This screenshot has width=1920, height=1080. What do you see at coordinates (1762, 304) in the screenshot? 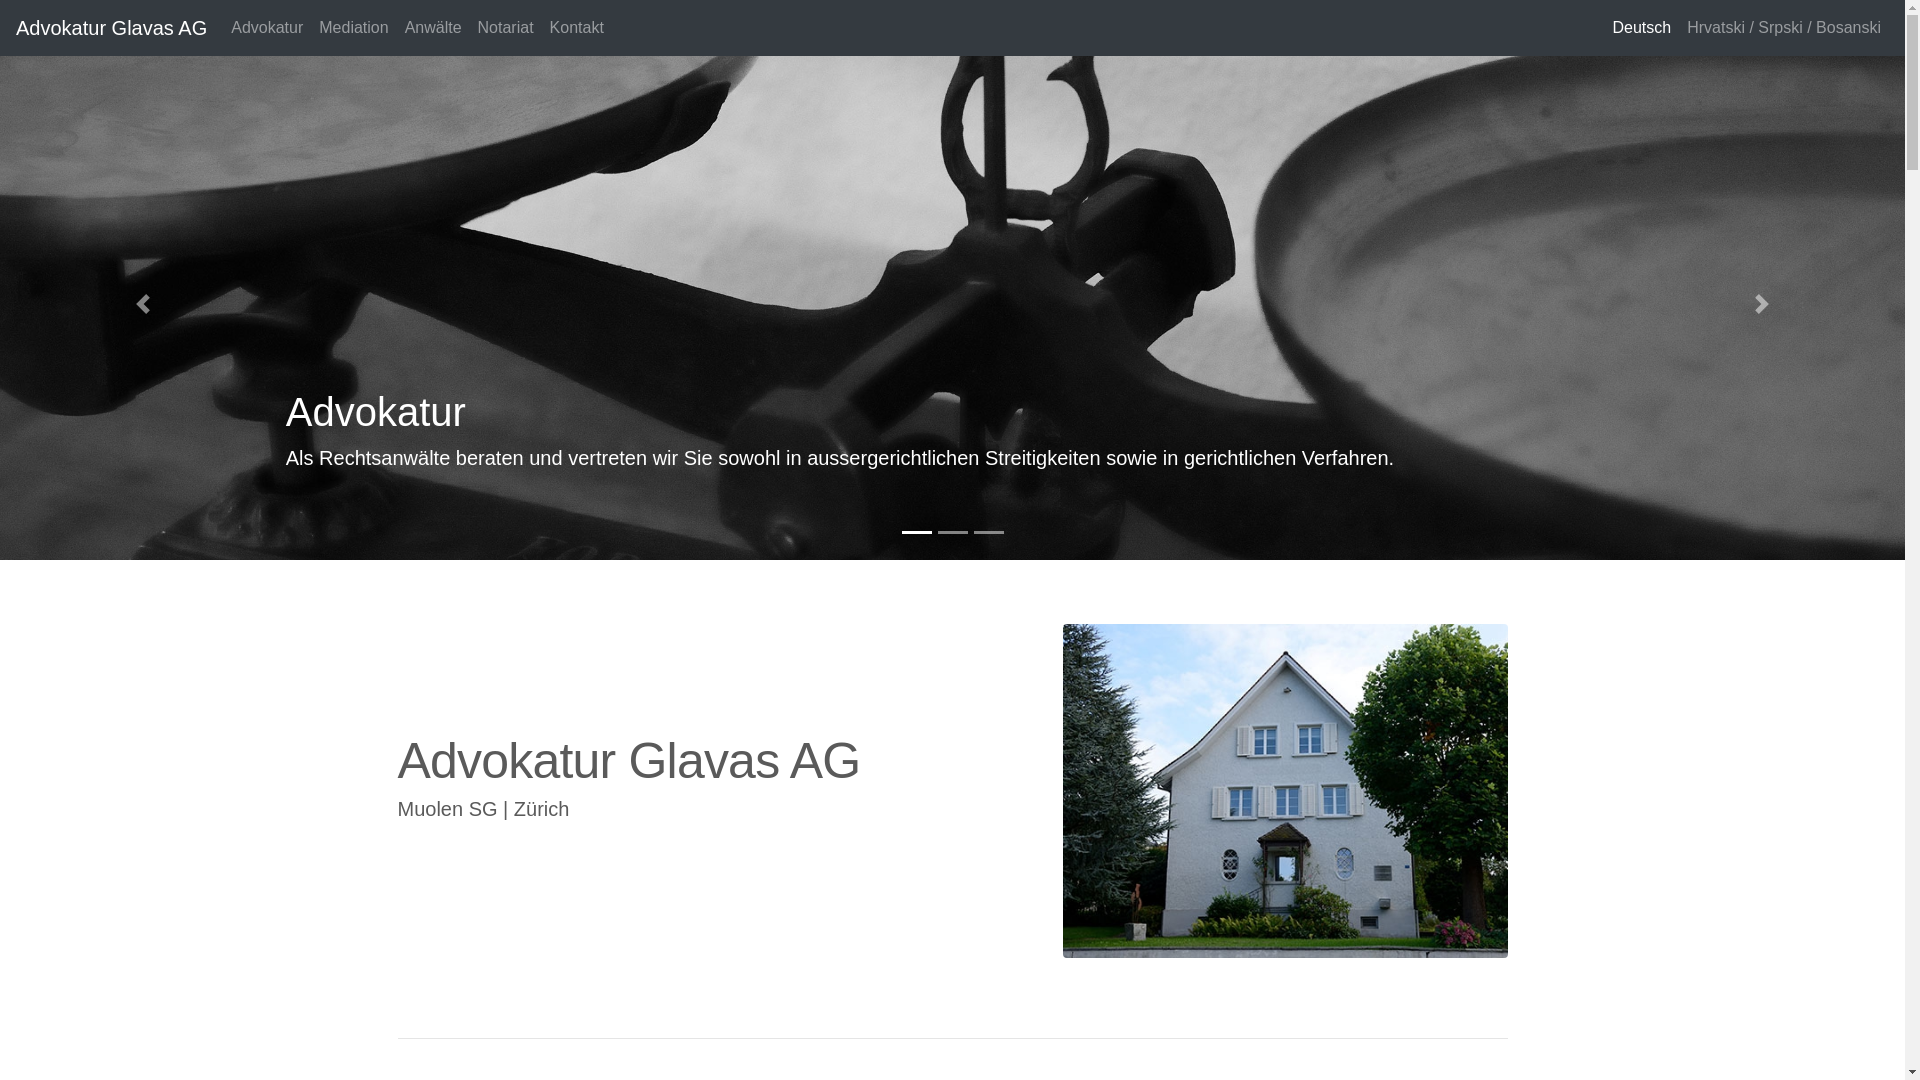
I see `Next` at bounding box center [1762, 304].